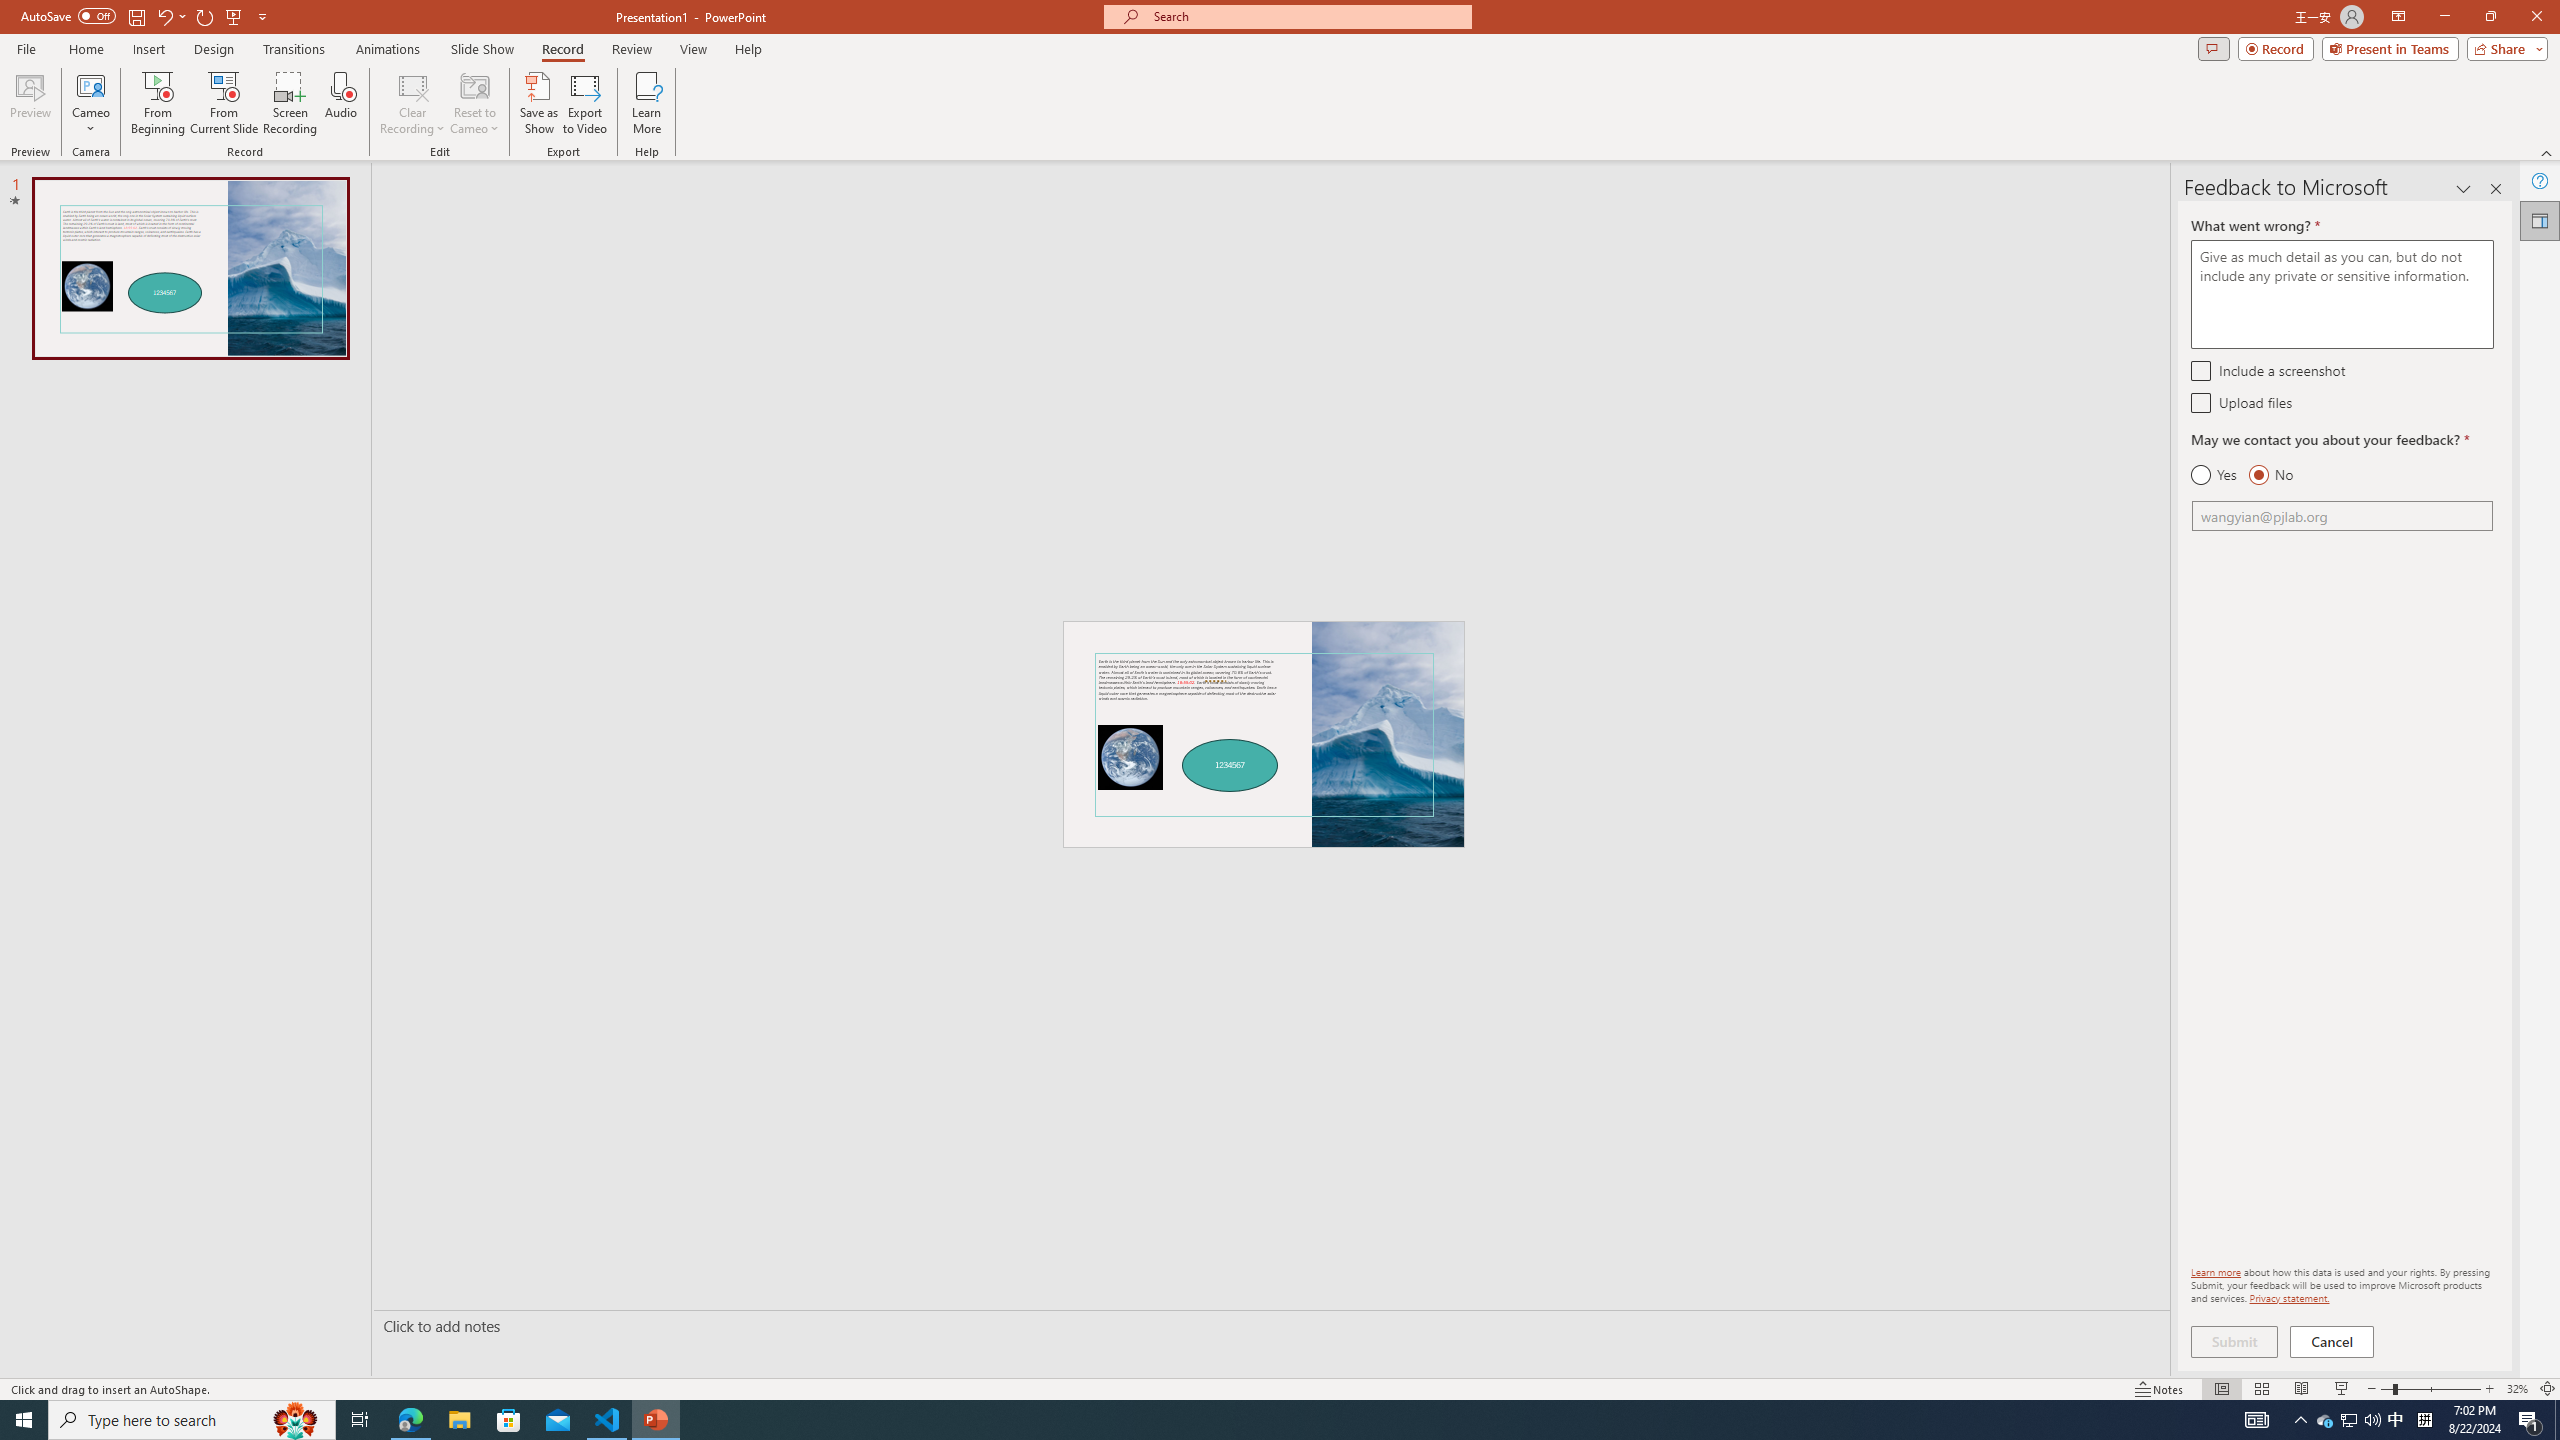 The height and width of the screenshot is (1440, 2560). I want to click on What went wrong? *, so click(2342, 294).